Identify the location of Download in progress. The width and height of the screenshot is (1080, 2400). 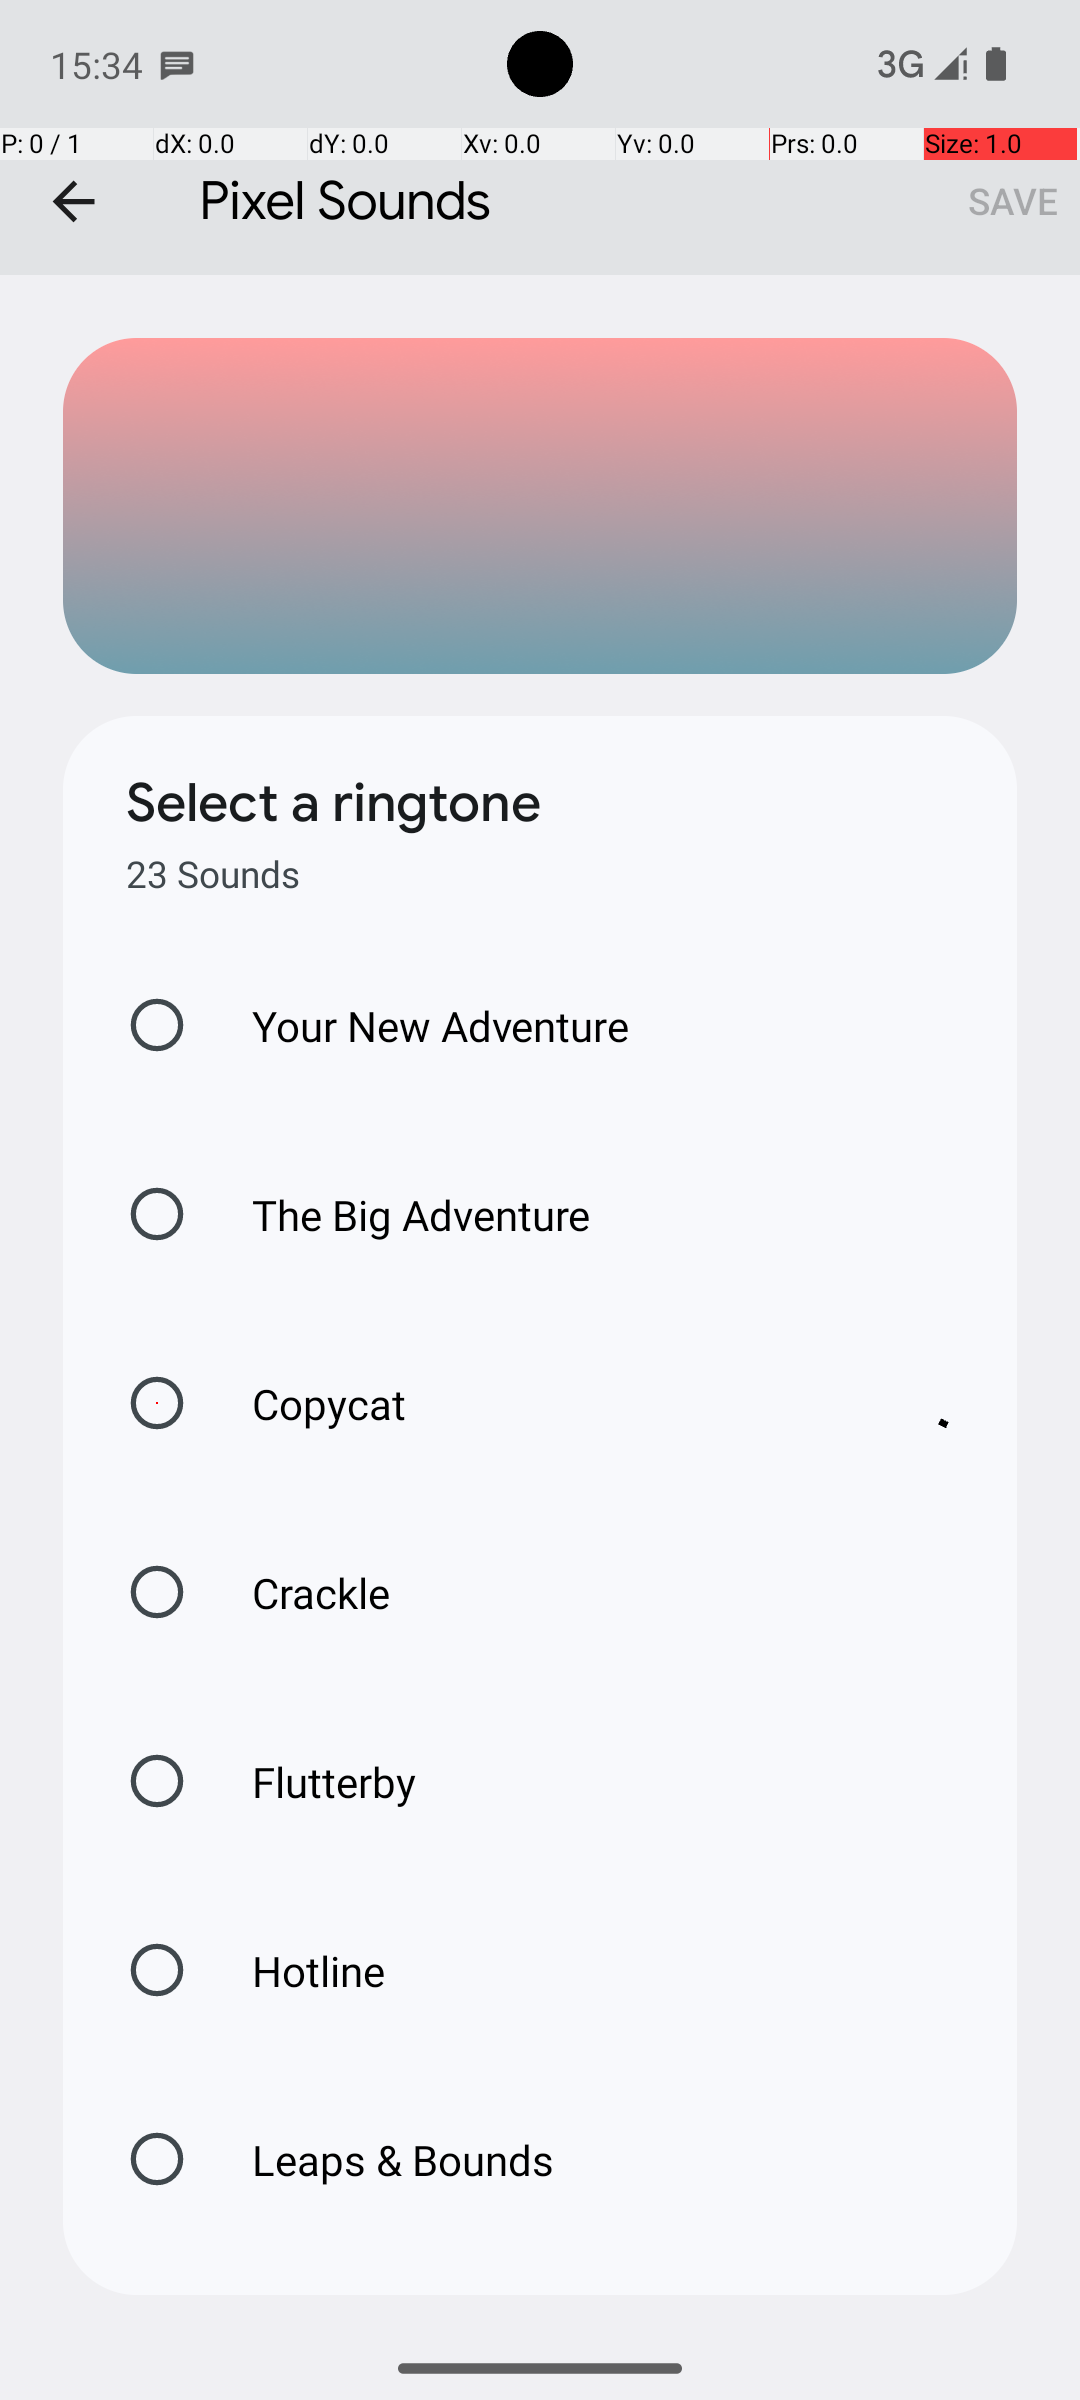
(954, 1403).